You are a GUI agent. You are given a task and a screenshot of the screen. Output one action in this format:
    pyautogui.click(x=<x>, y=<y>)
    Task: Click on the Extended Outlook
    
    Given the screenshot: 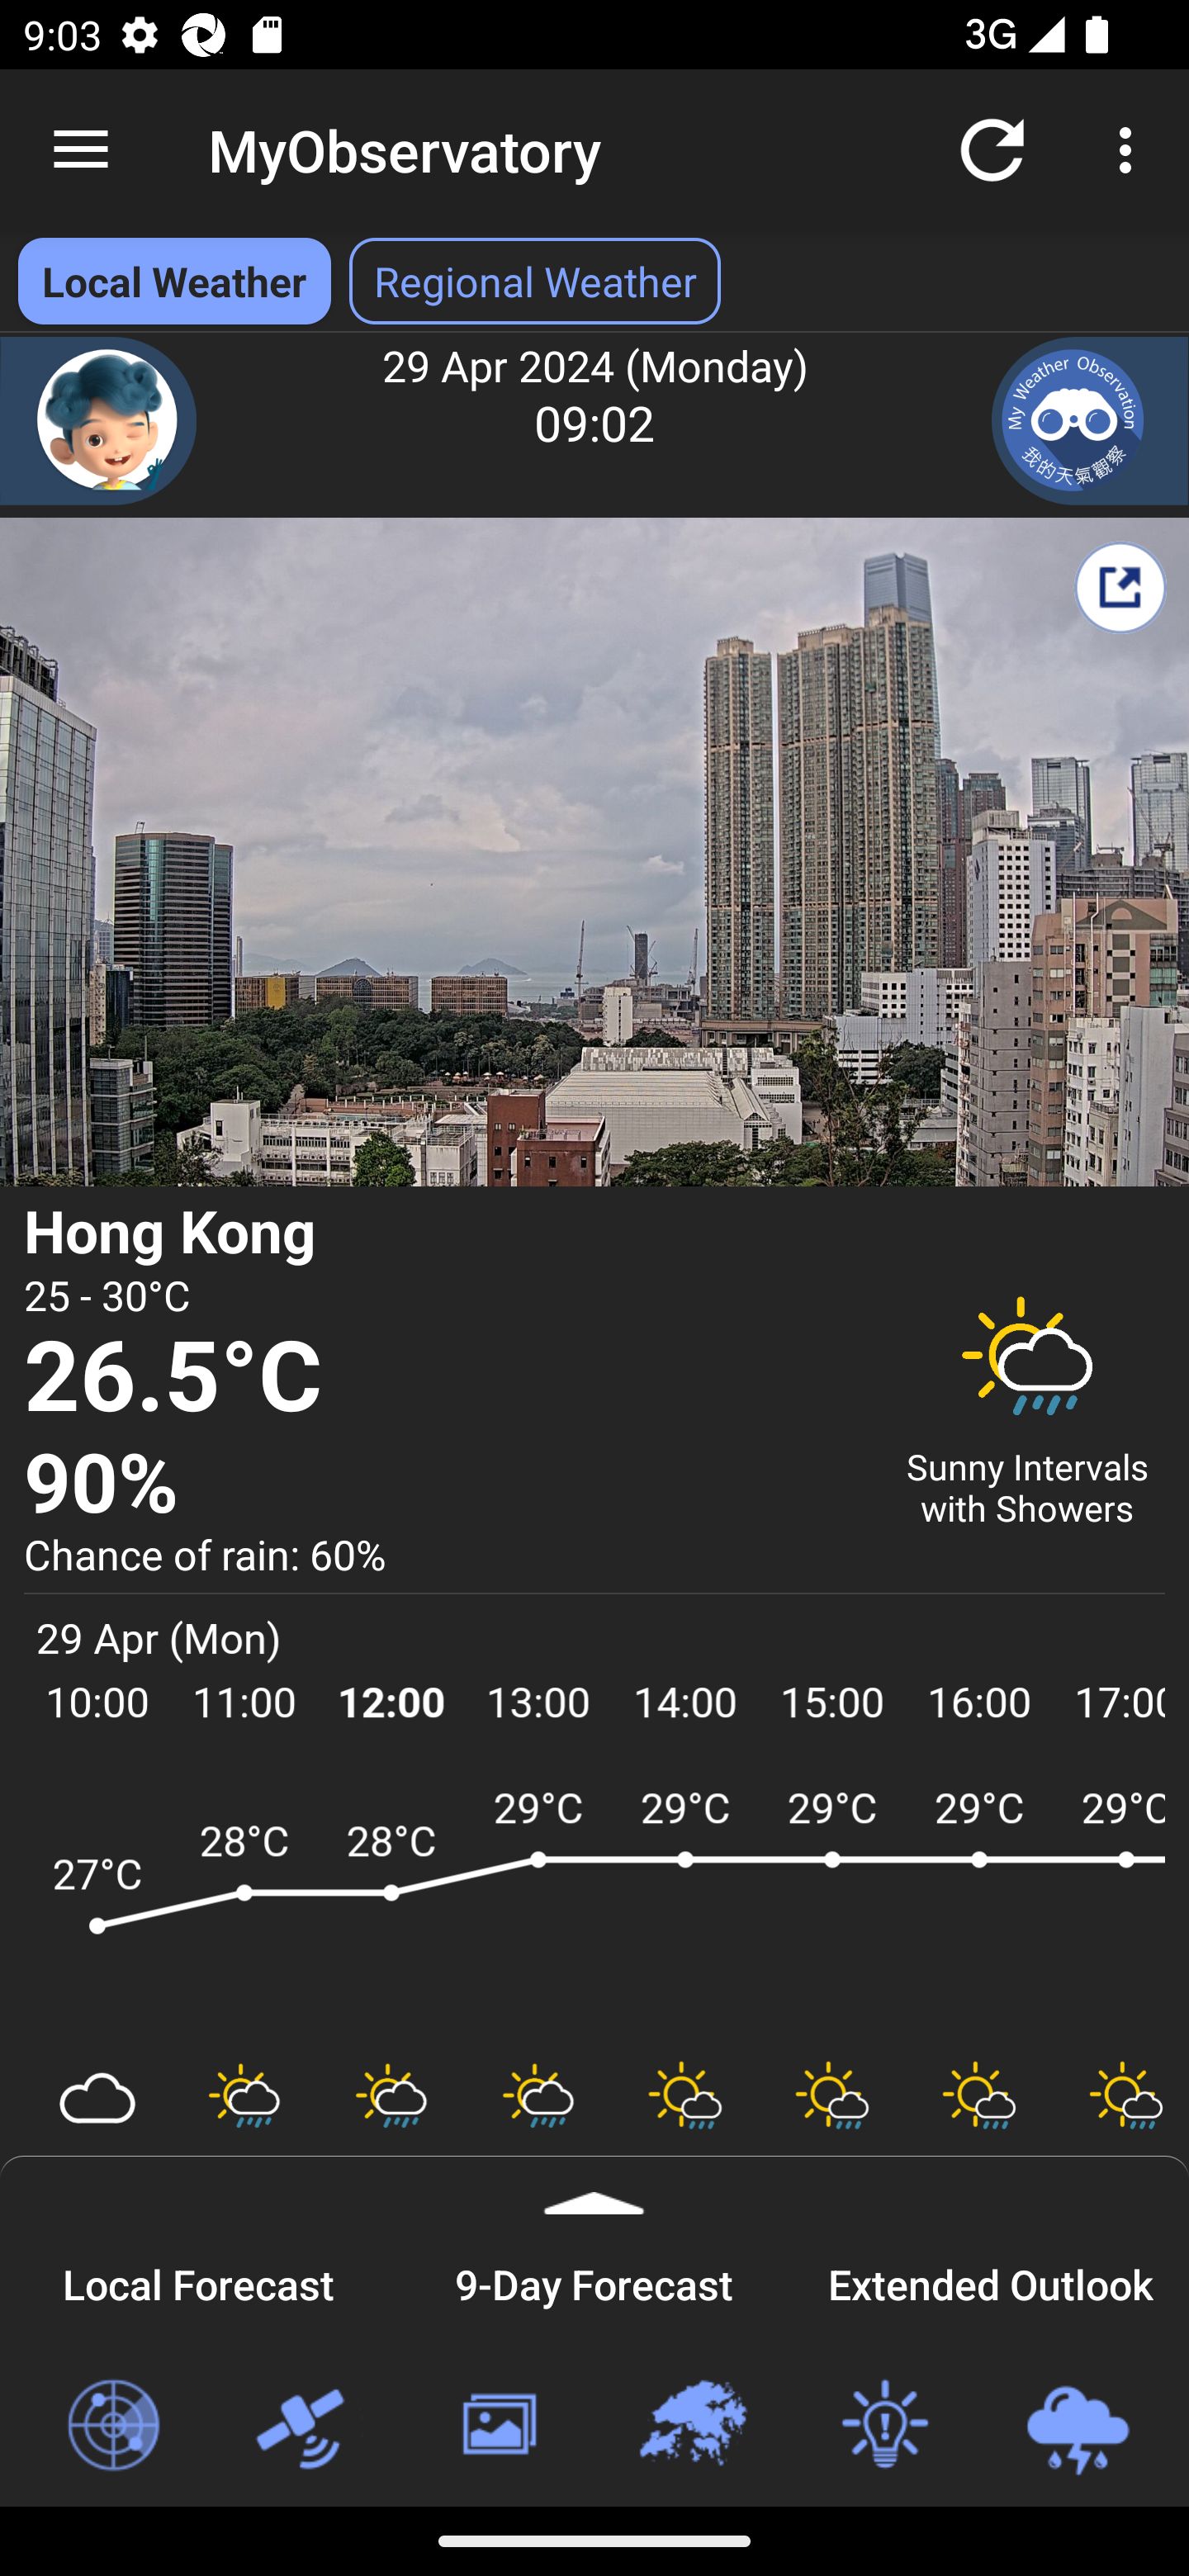 What is the action you would take?
    pyautogui.click(x=991, y=2280)
    